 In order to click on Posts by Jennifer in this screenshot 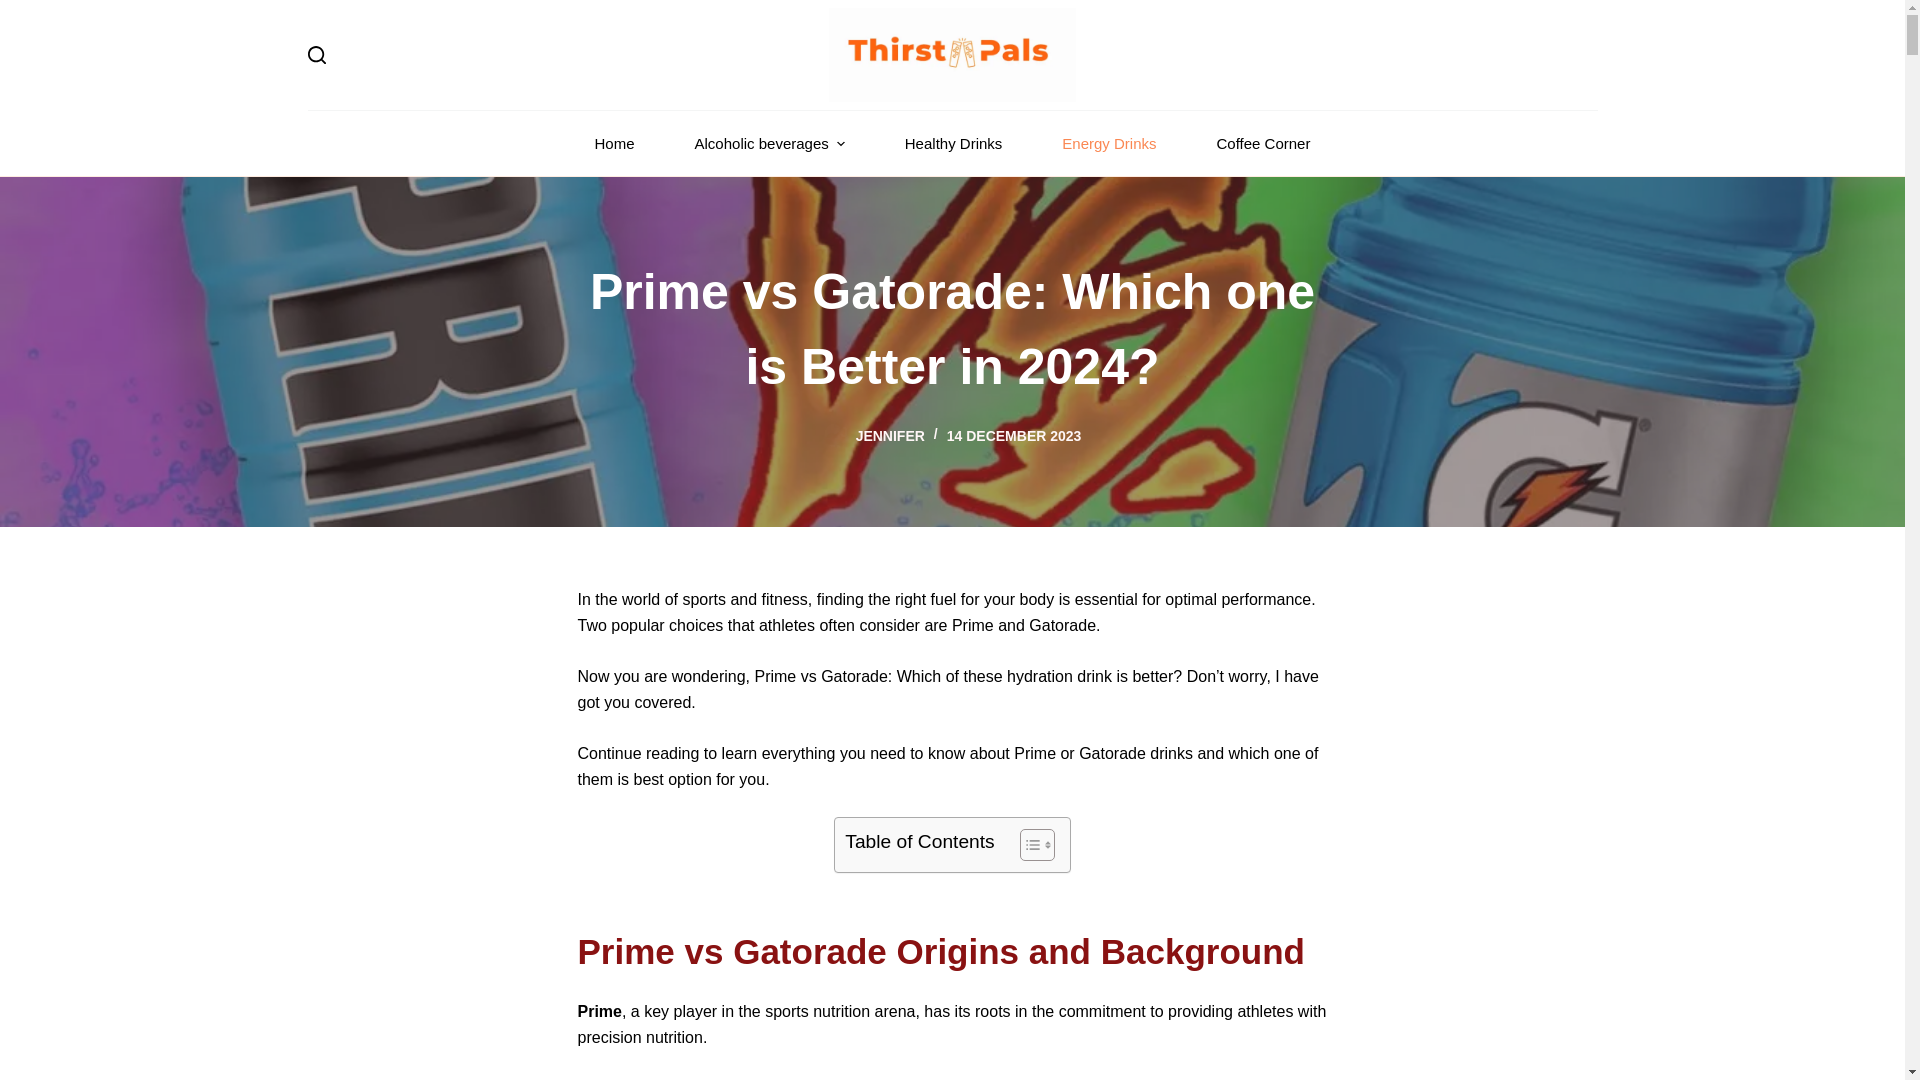, I will do `click(890, 435)`.